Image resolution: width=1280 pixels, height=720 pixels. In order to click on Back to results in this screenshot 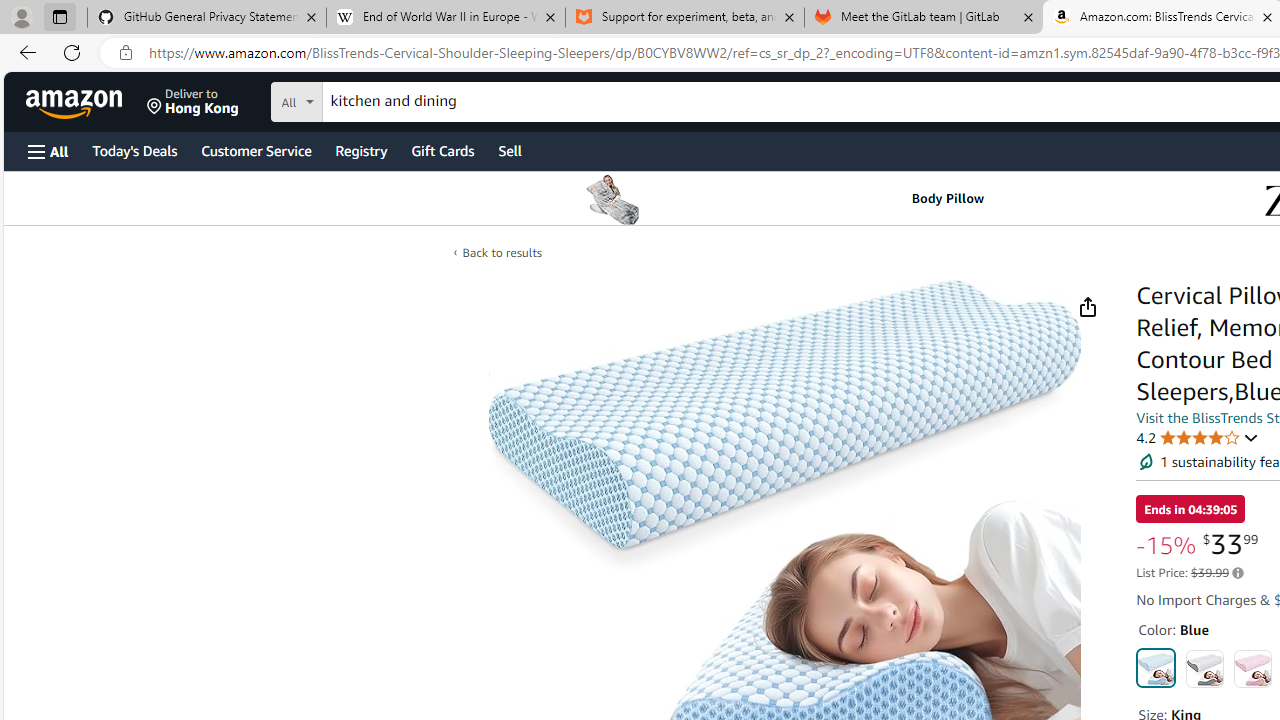, I will do `click(502, 252)`.